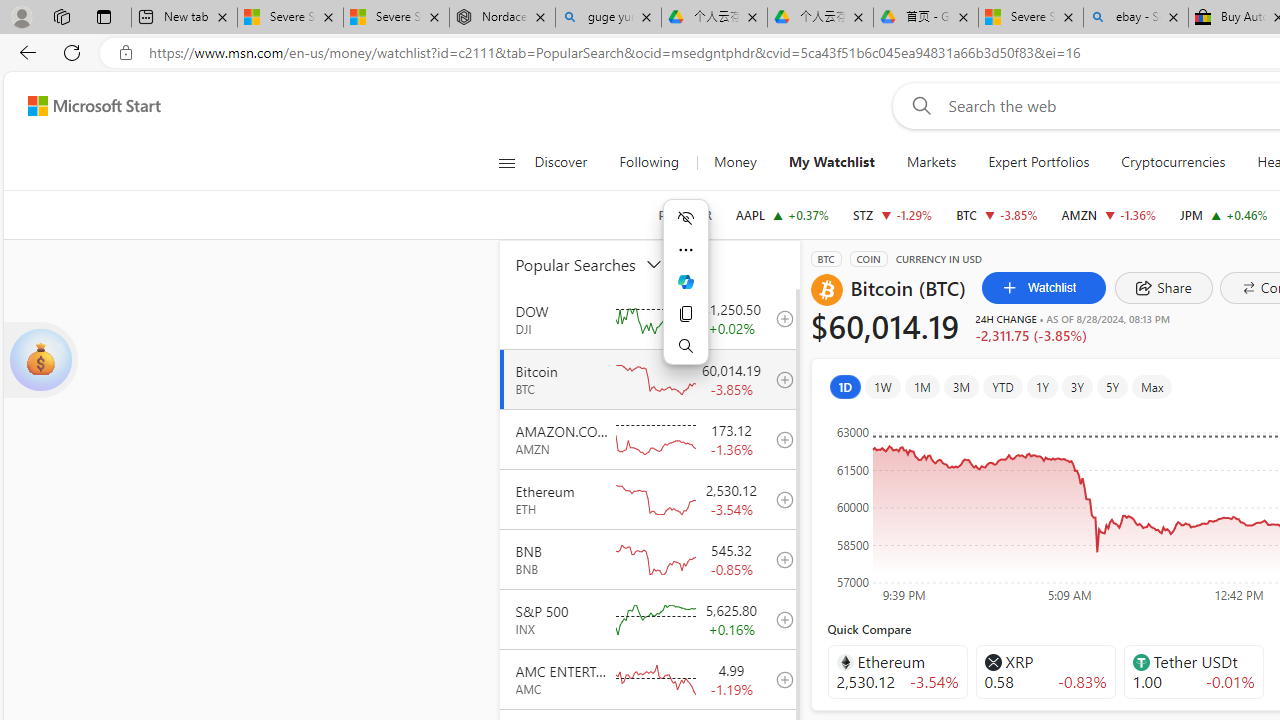 Image resolution: width=1280 pixels, height=720 pixels. What do you see at coordinates (601, 264) in the screenshot?
I see `Popular Searches` at bounding box center [601, 264].